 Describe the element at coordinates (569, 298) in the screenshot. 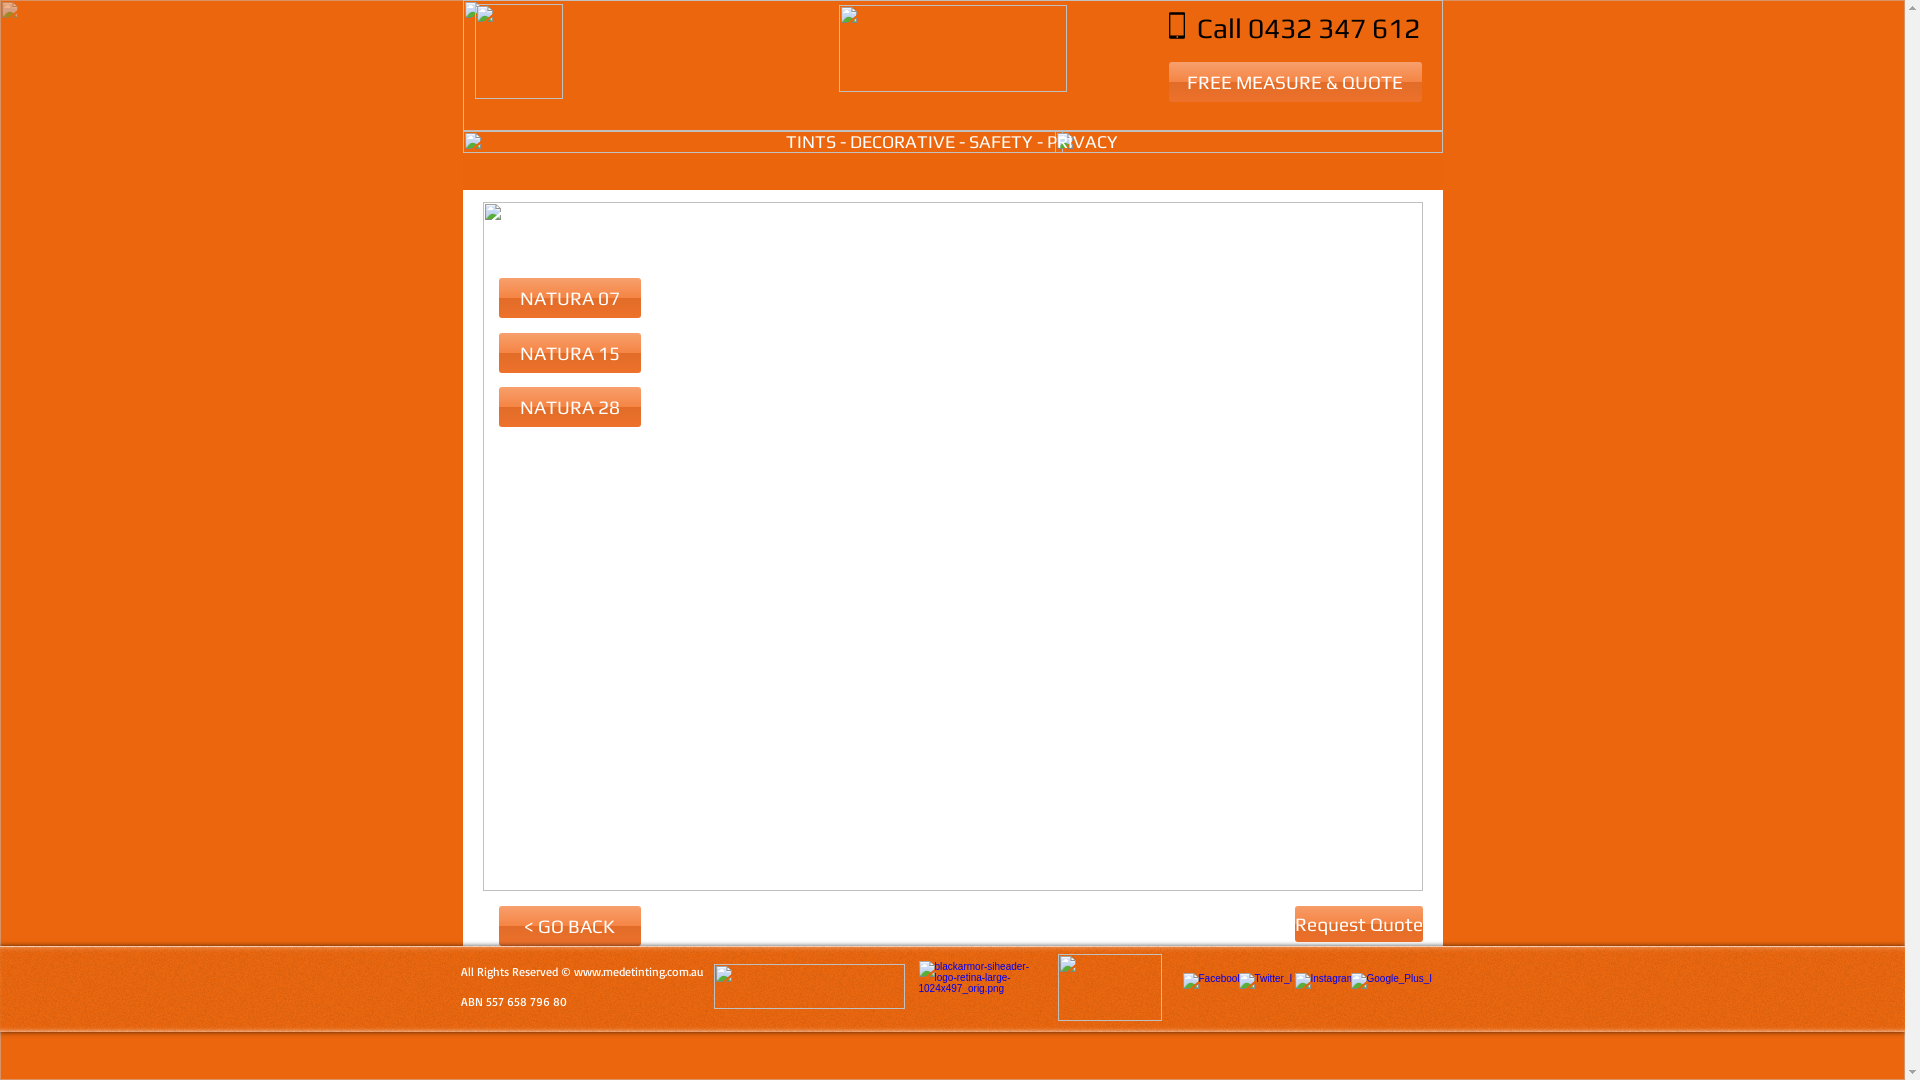

I see `NATURA 07` at that location.